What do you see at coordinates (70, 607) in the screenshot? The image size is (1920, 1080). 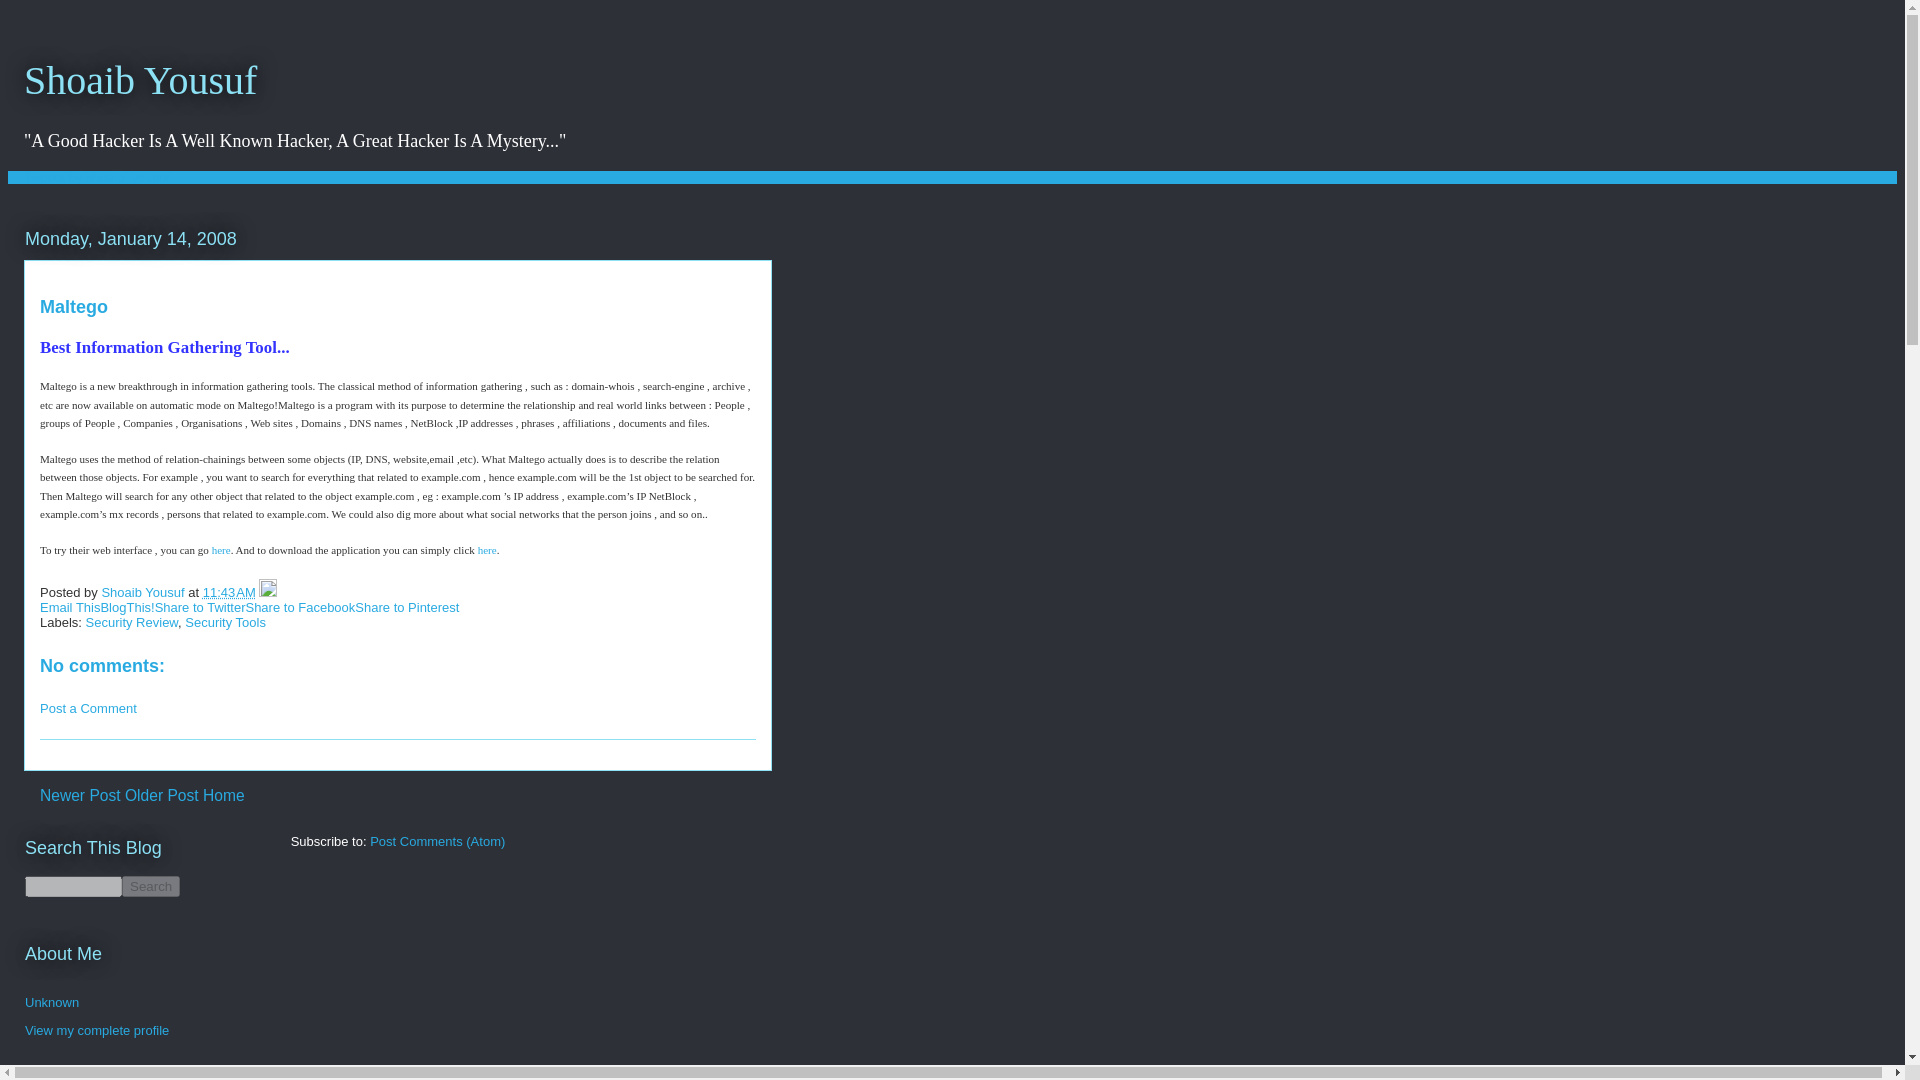 I see `Email This` at bounding box center [70, 607].